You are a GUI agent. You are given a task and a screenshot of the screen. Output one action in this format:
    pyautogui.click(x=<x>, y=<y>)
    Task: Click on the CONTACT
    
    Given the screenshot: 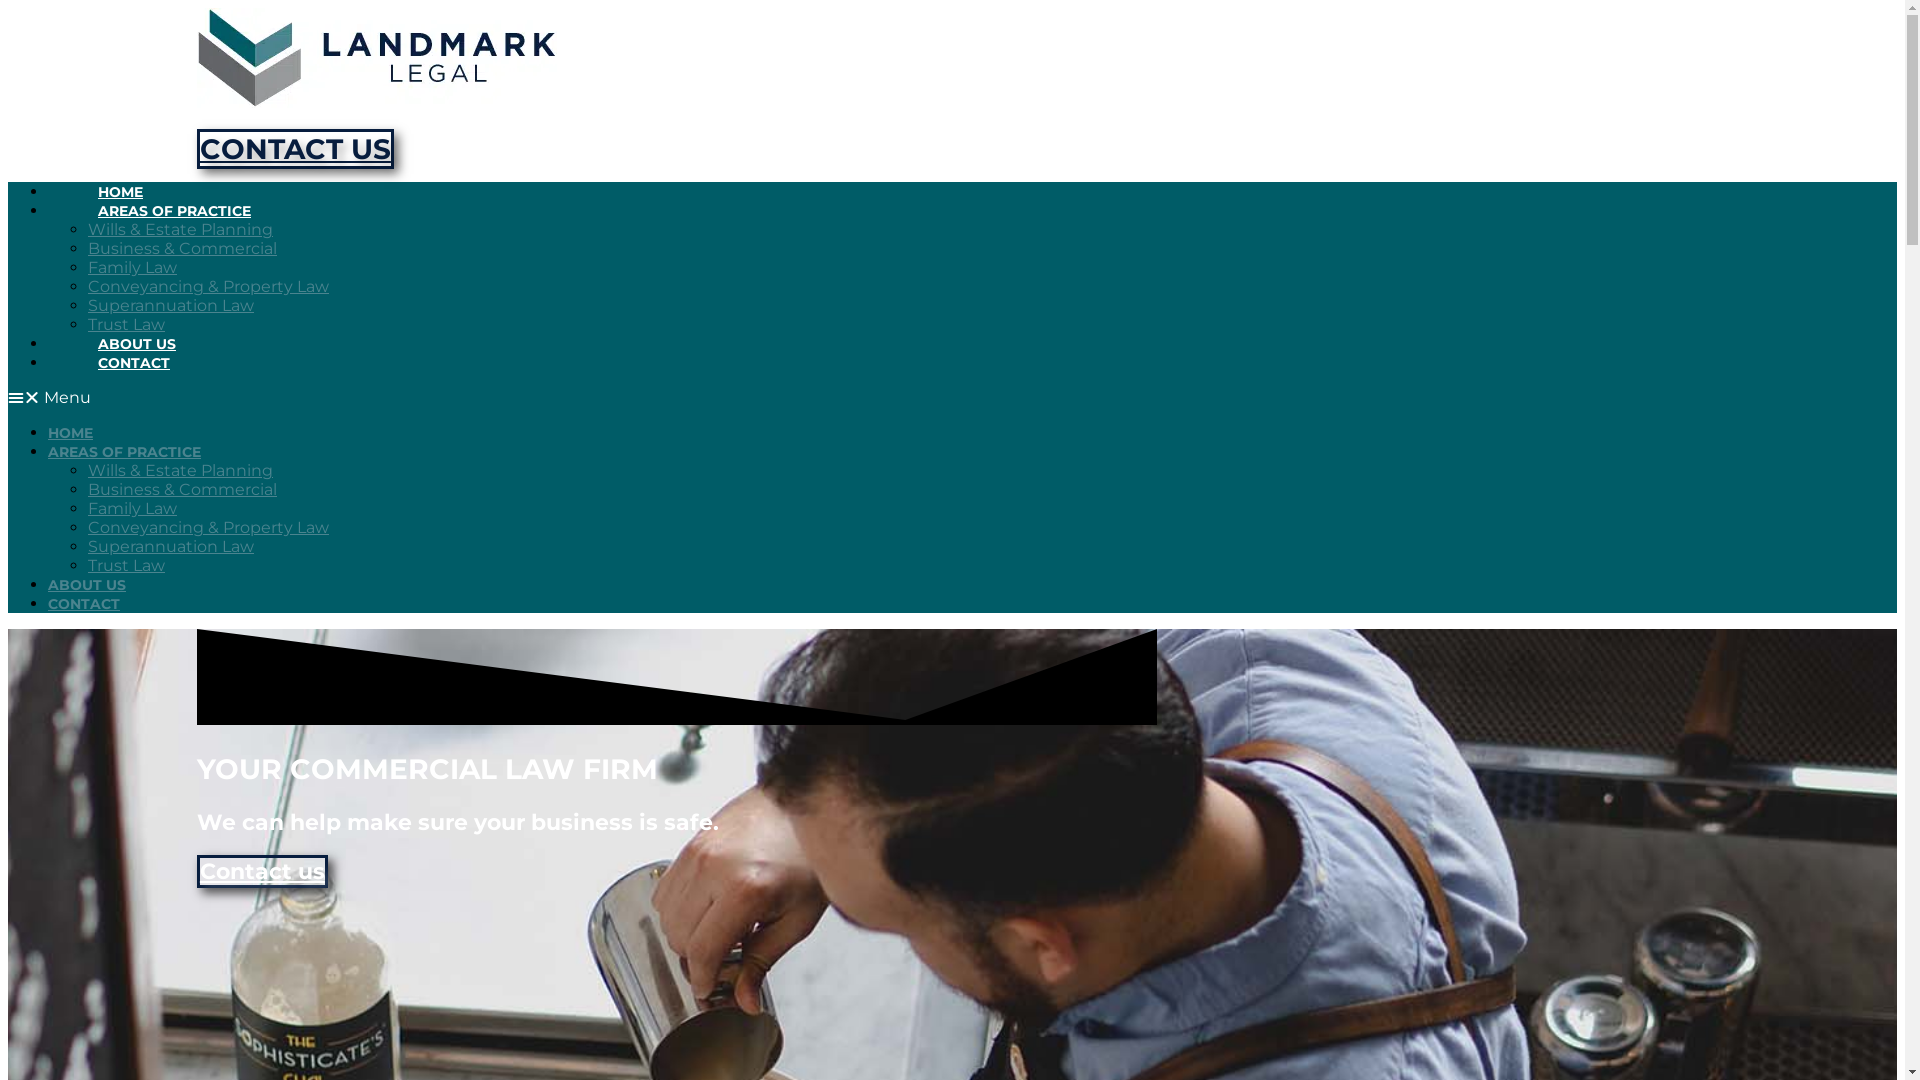 What is the action you would take?
    pyautogui.click(x=134, y=363)
    